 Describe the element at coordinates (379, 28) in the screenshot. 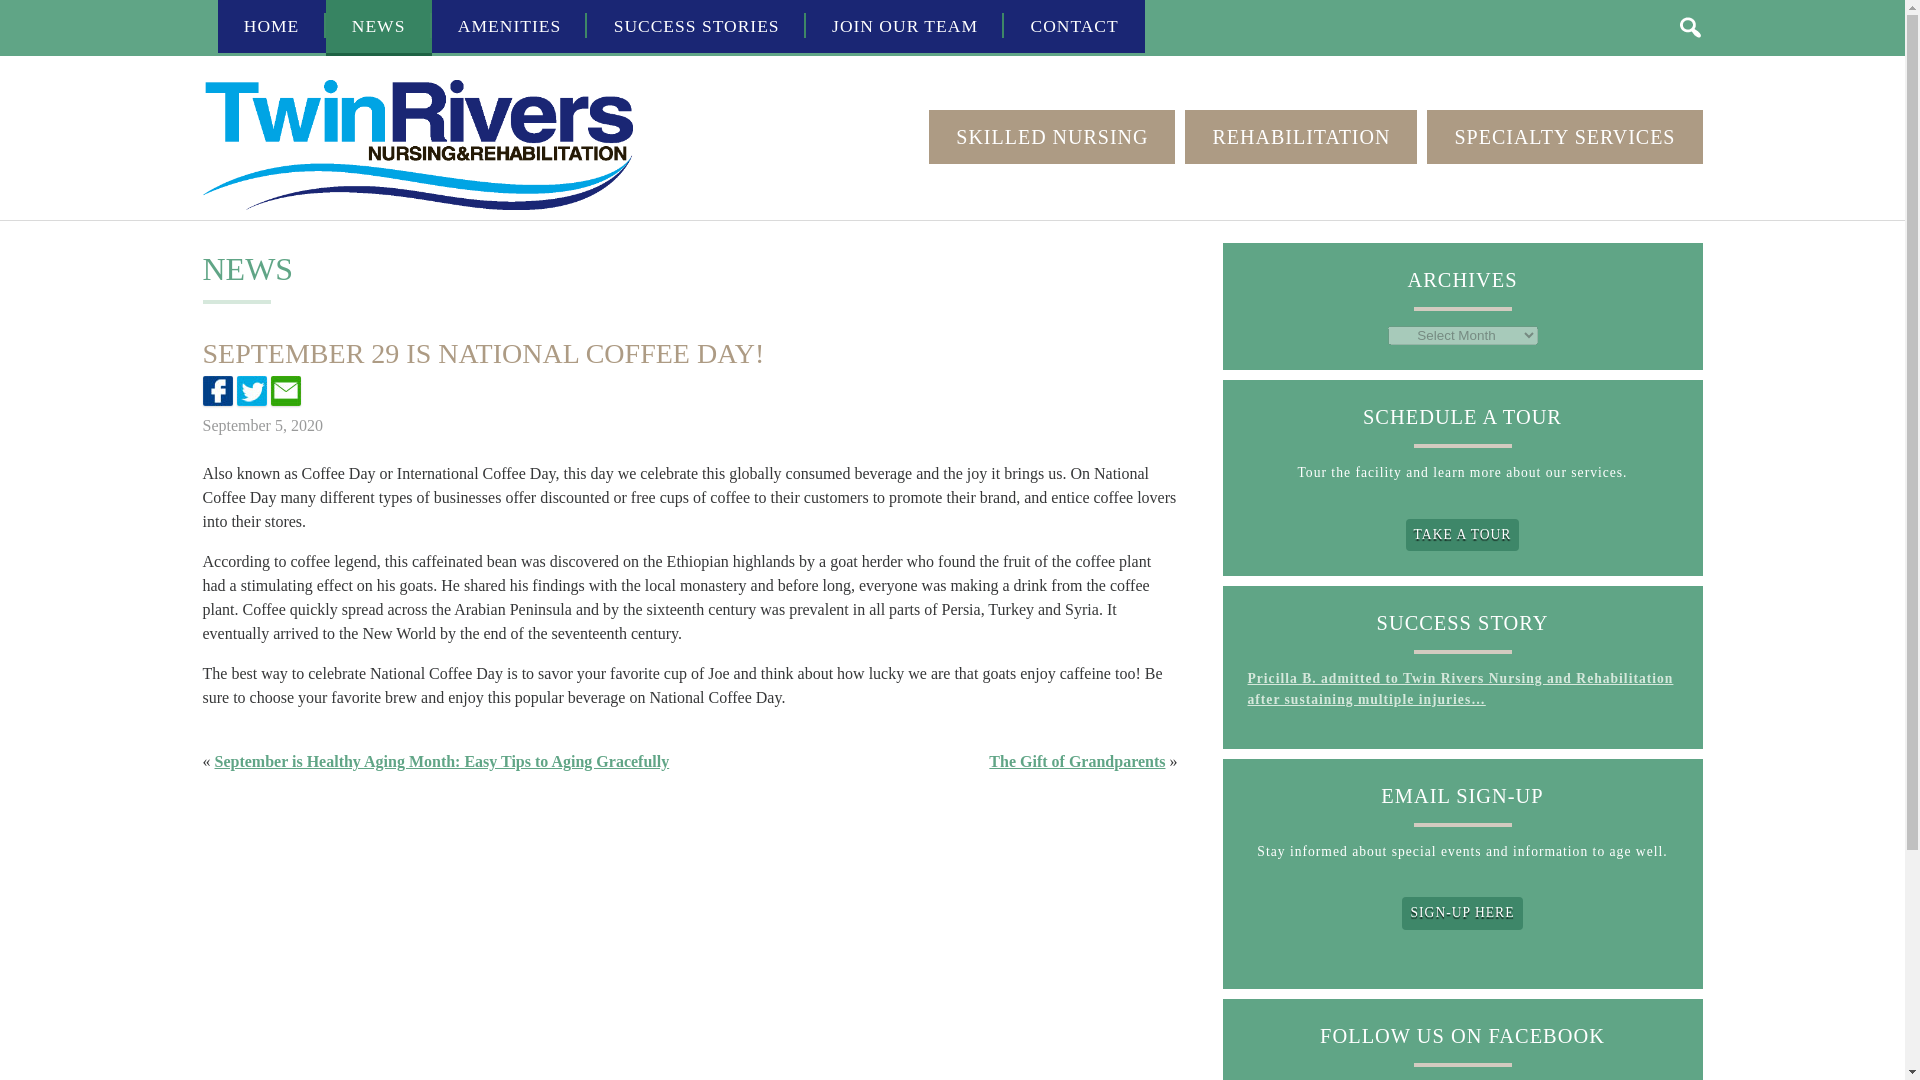

I see `NEWS` at that location.